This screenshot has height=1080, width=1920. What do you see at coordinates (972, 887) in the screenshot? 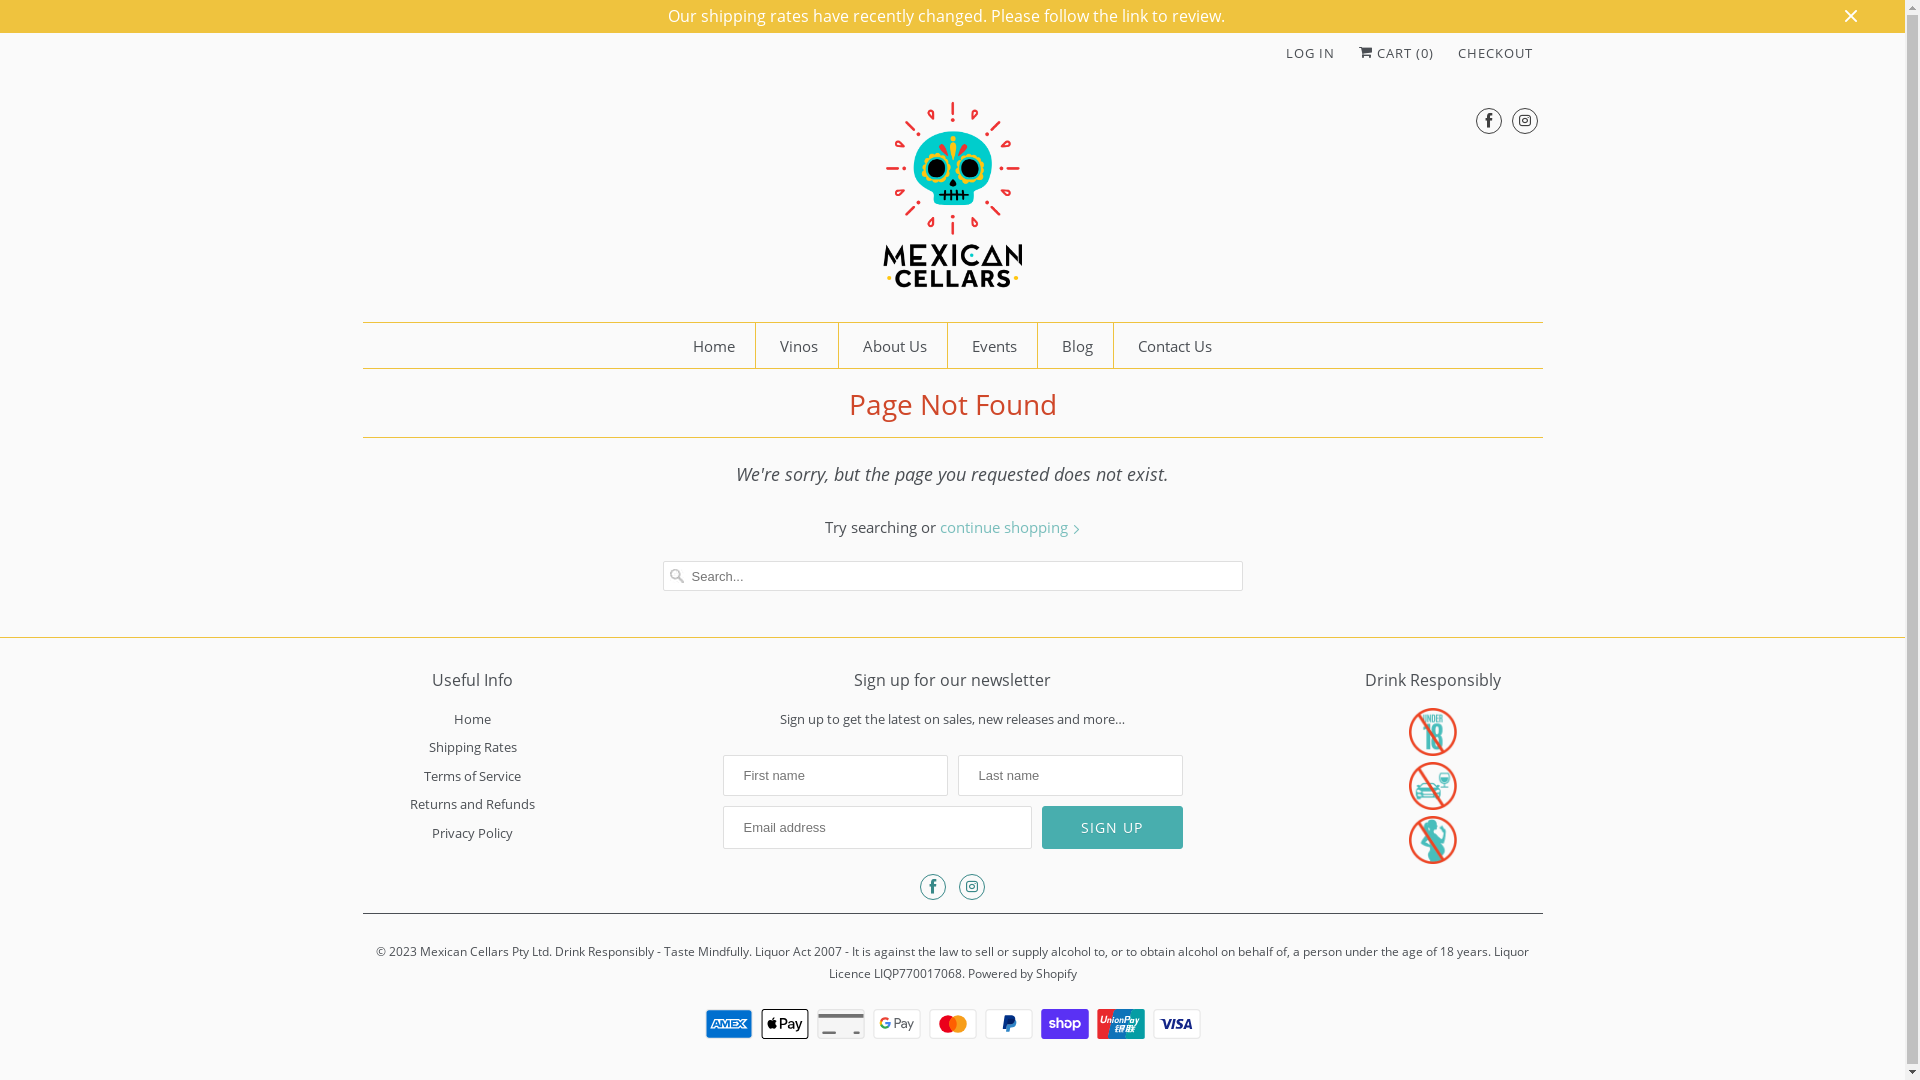
I see `Mexican Cellars Pty Ltd on Instagram` at bounding box center [972, 887].